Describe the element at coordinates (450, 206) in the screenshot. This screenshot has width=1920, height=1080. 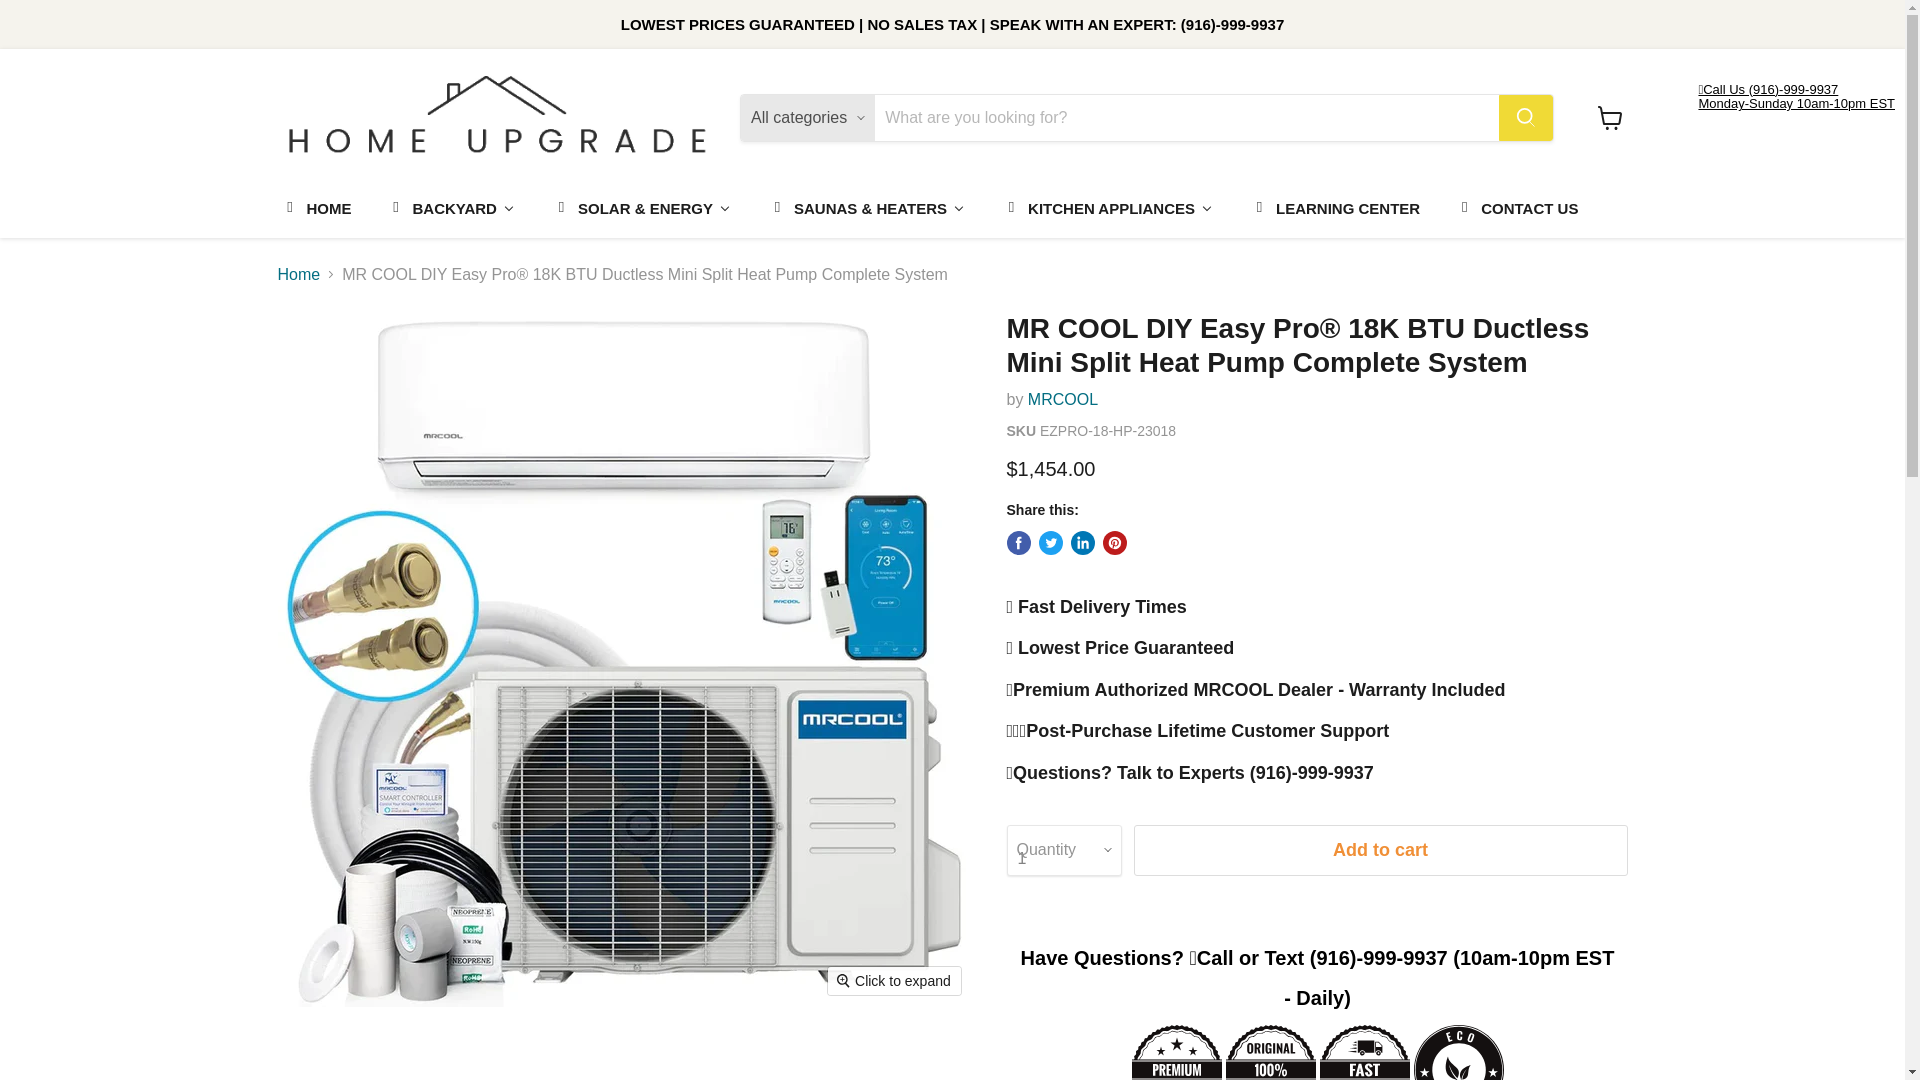
I see `BACKYARD` at that location.